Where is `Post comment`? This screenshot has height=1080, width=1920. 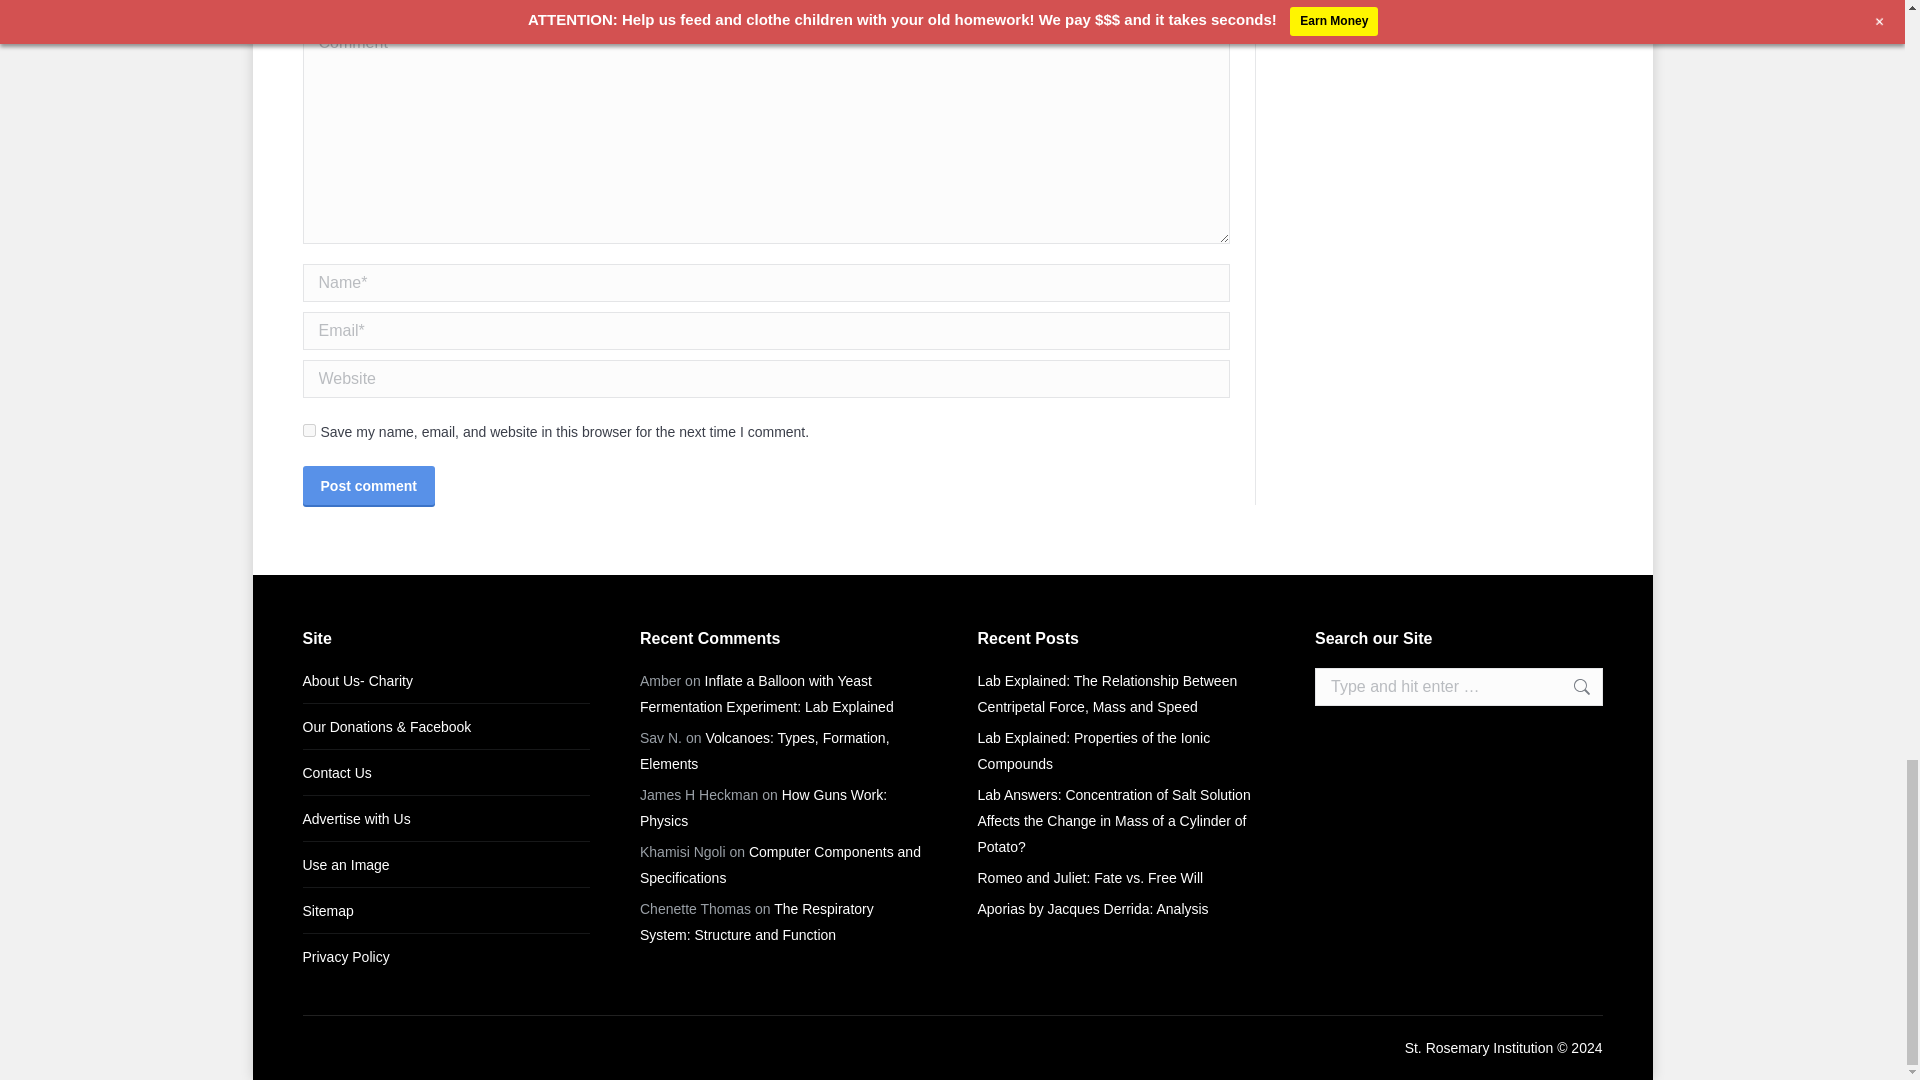
Post comment is located at coordinates (367, 485).